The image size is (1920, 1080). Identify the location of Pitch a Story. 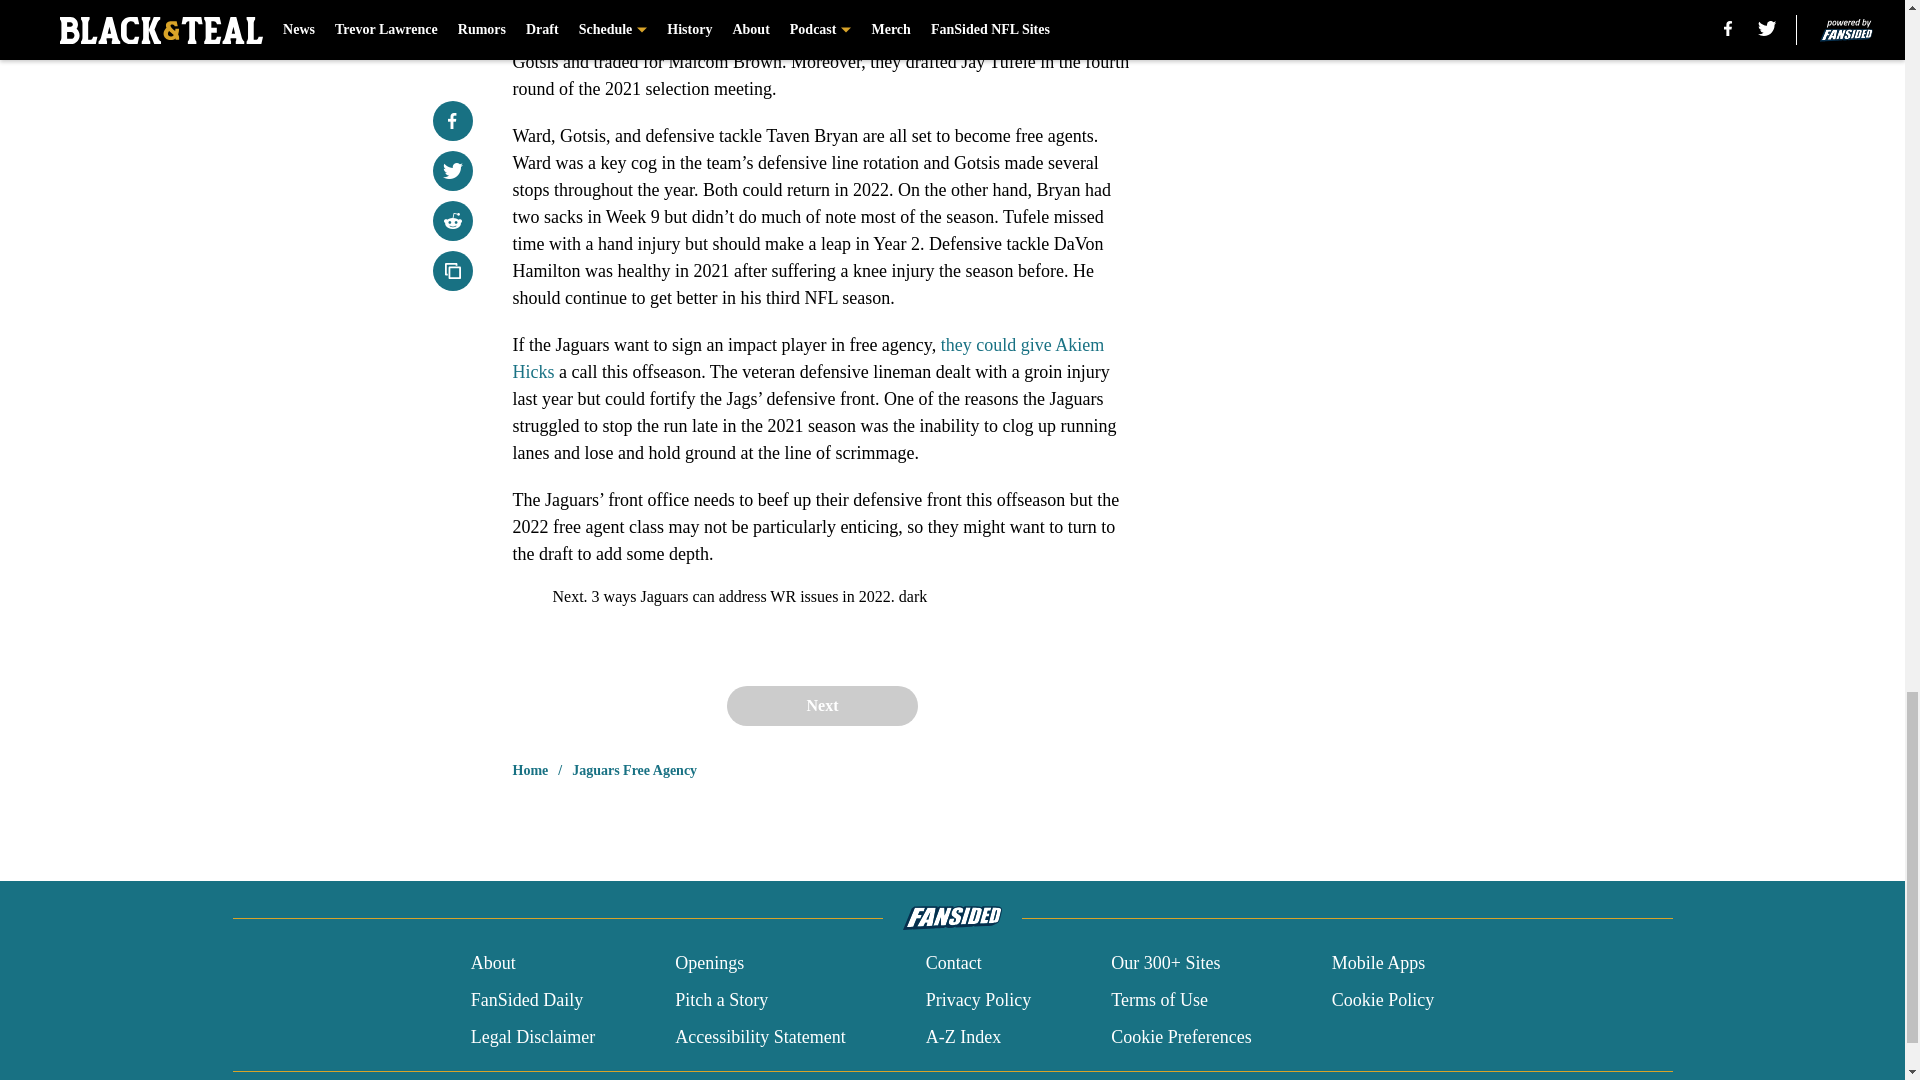
(722, 1000).